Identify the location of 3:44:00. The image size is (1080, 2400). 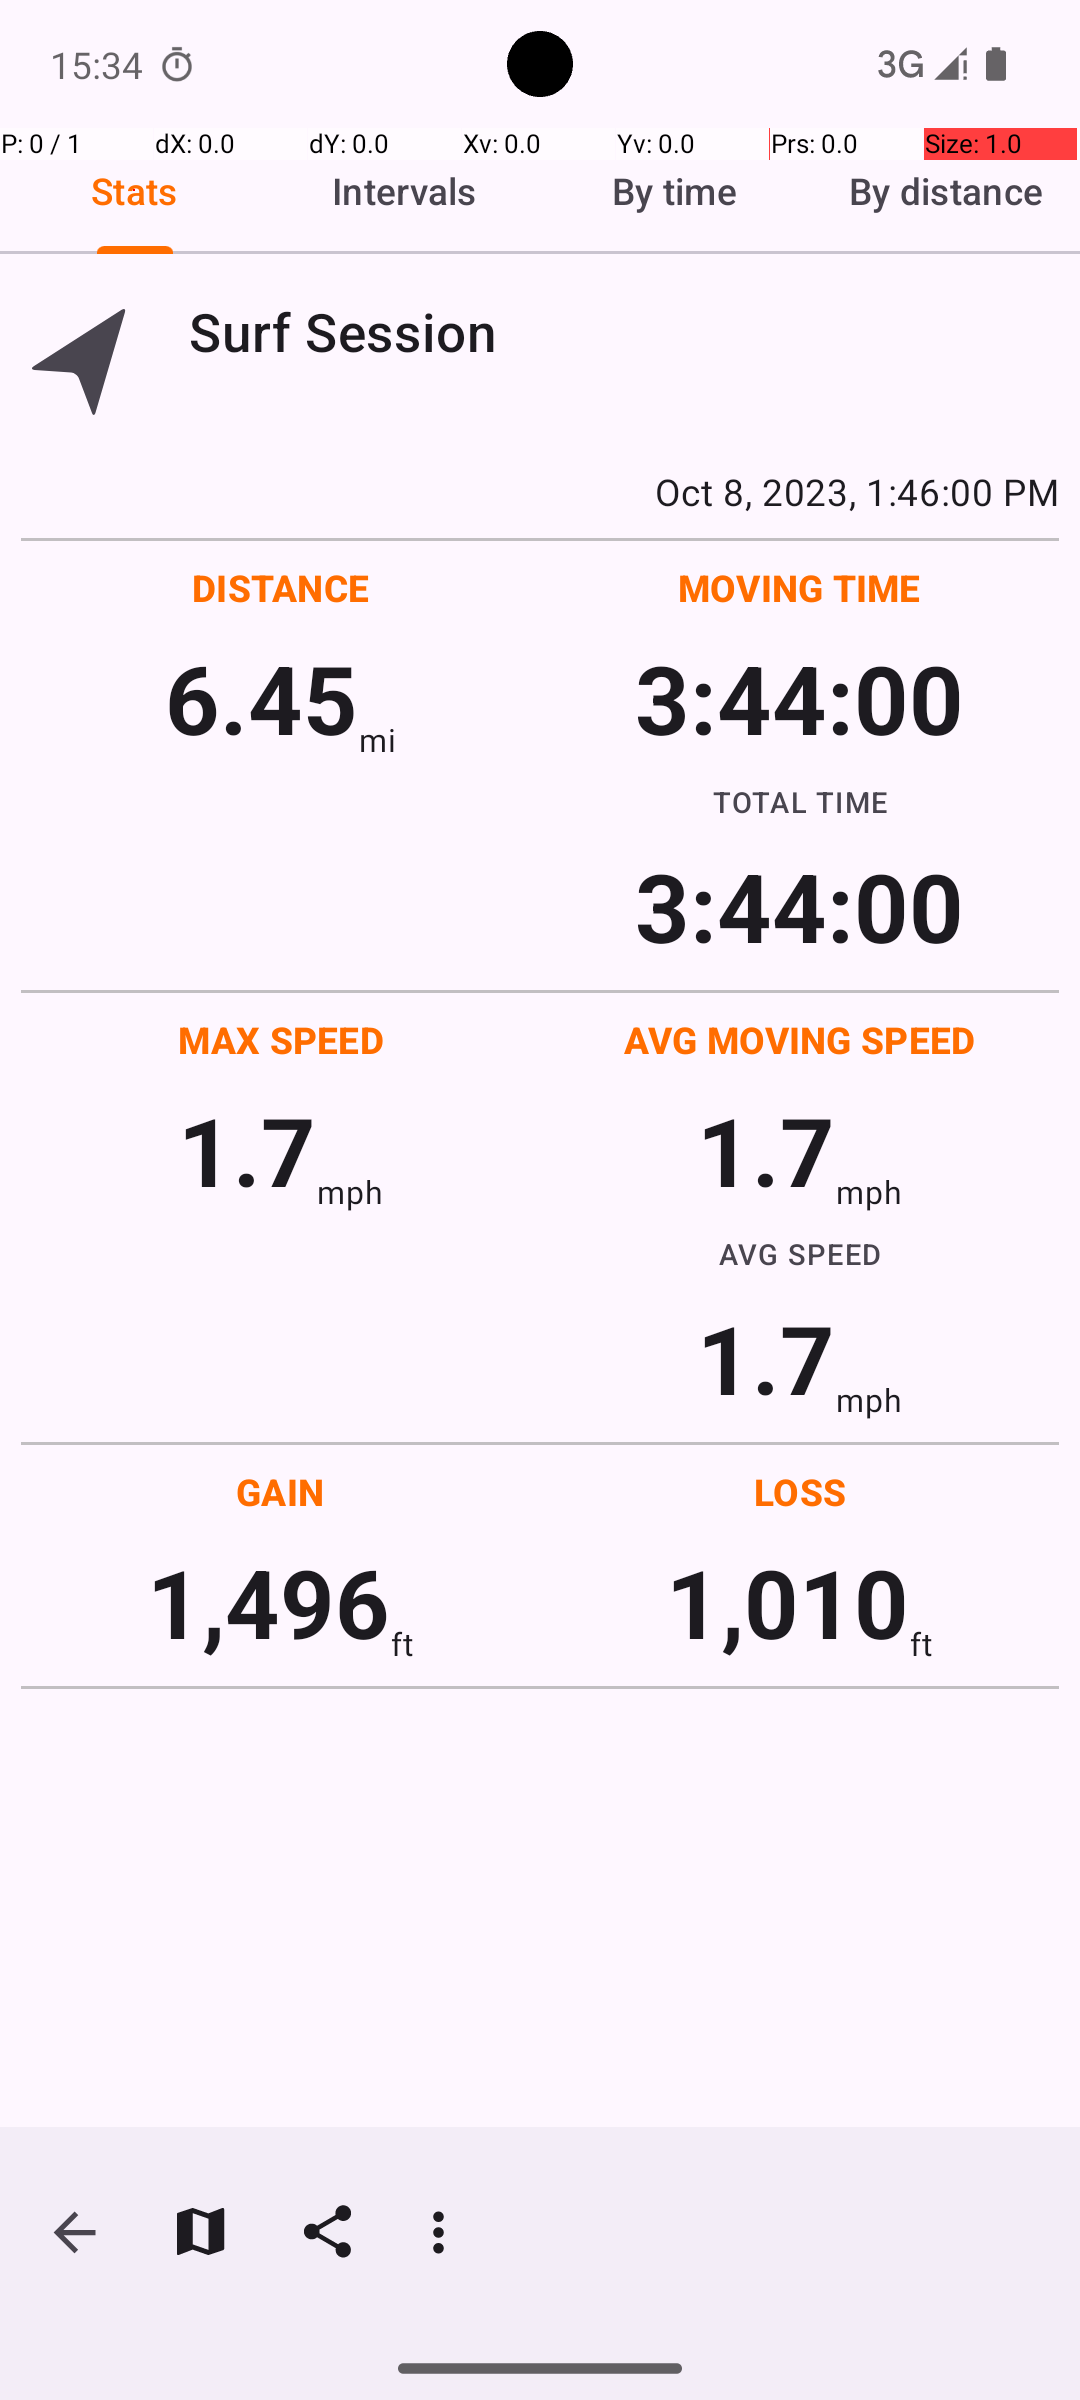
(799, 698).